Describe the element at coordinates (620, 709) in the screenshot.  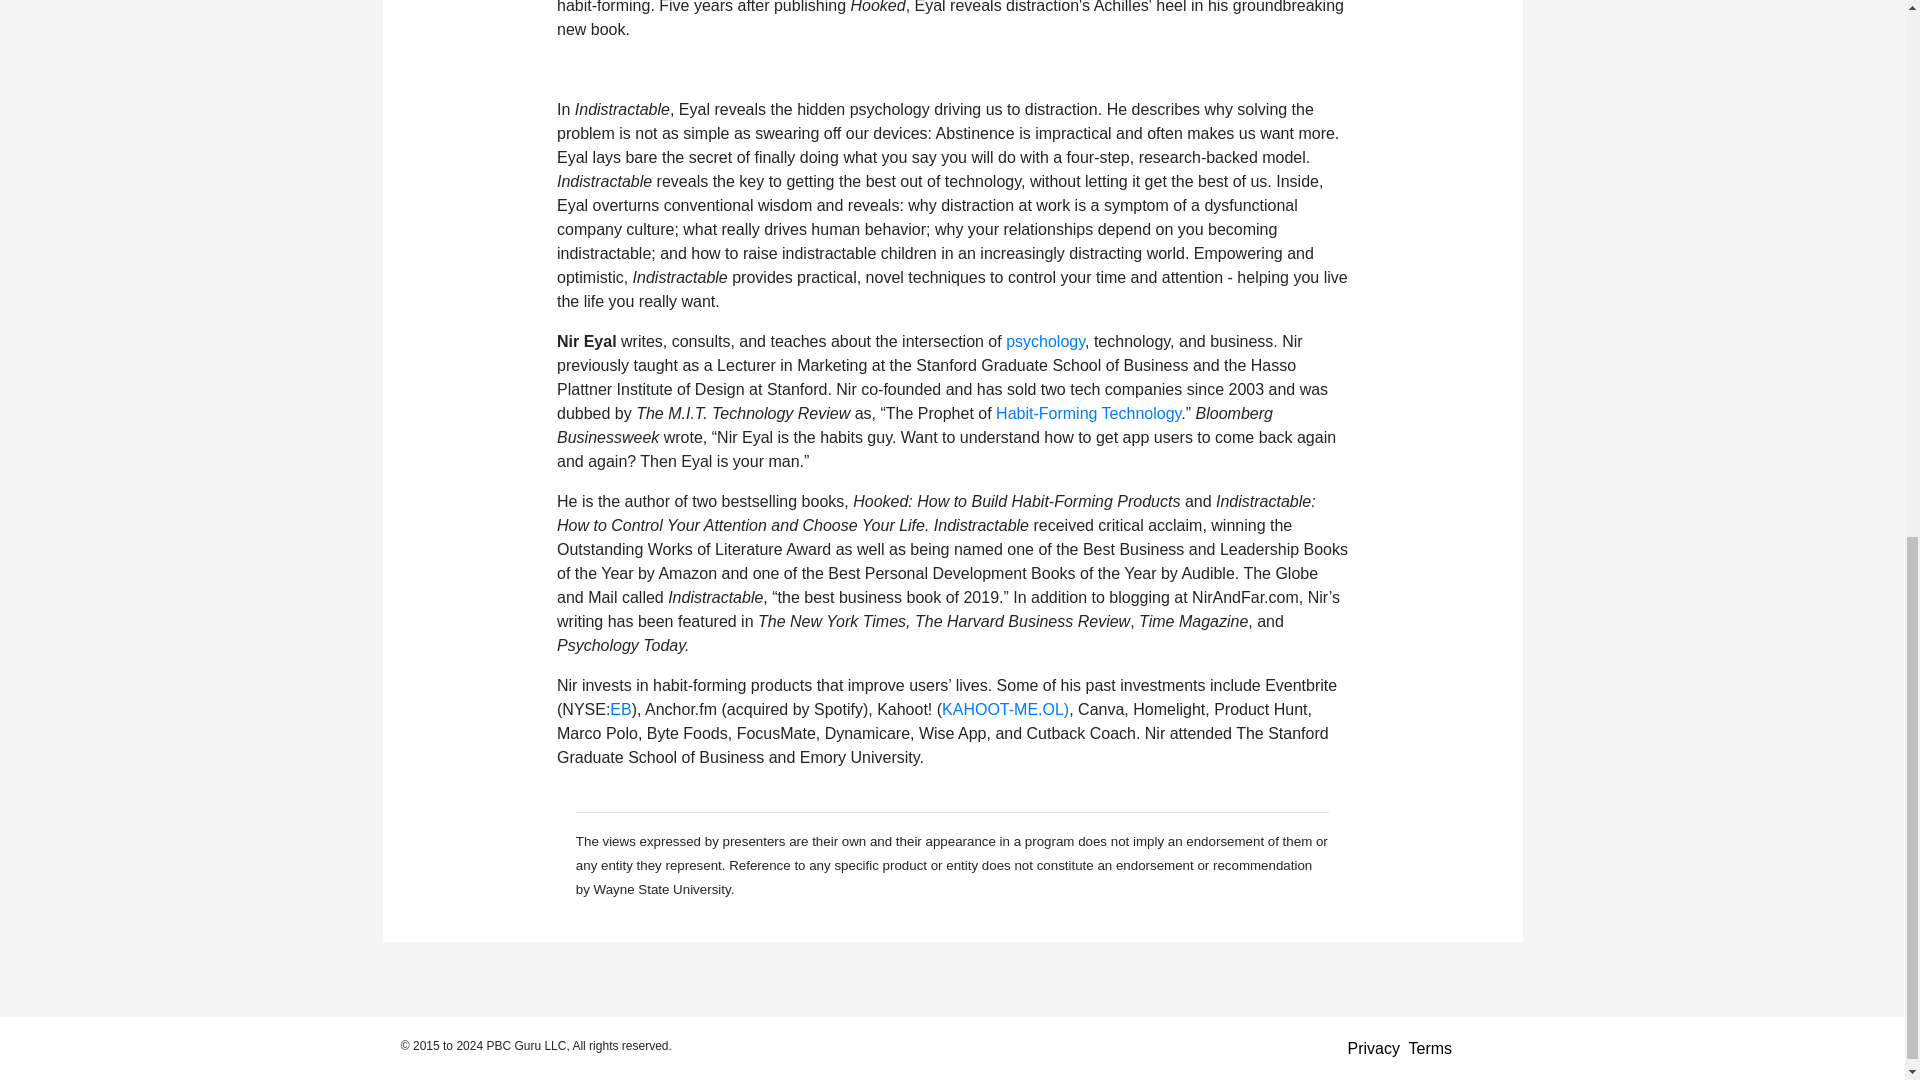
I see `EB` at that location.